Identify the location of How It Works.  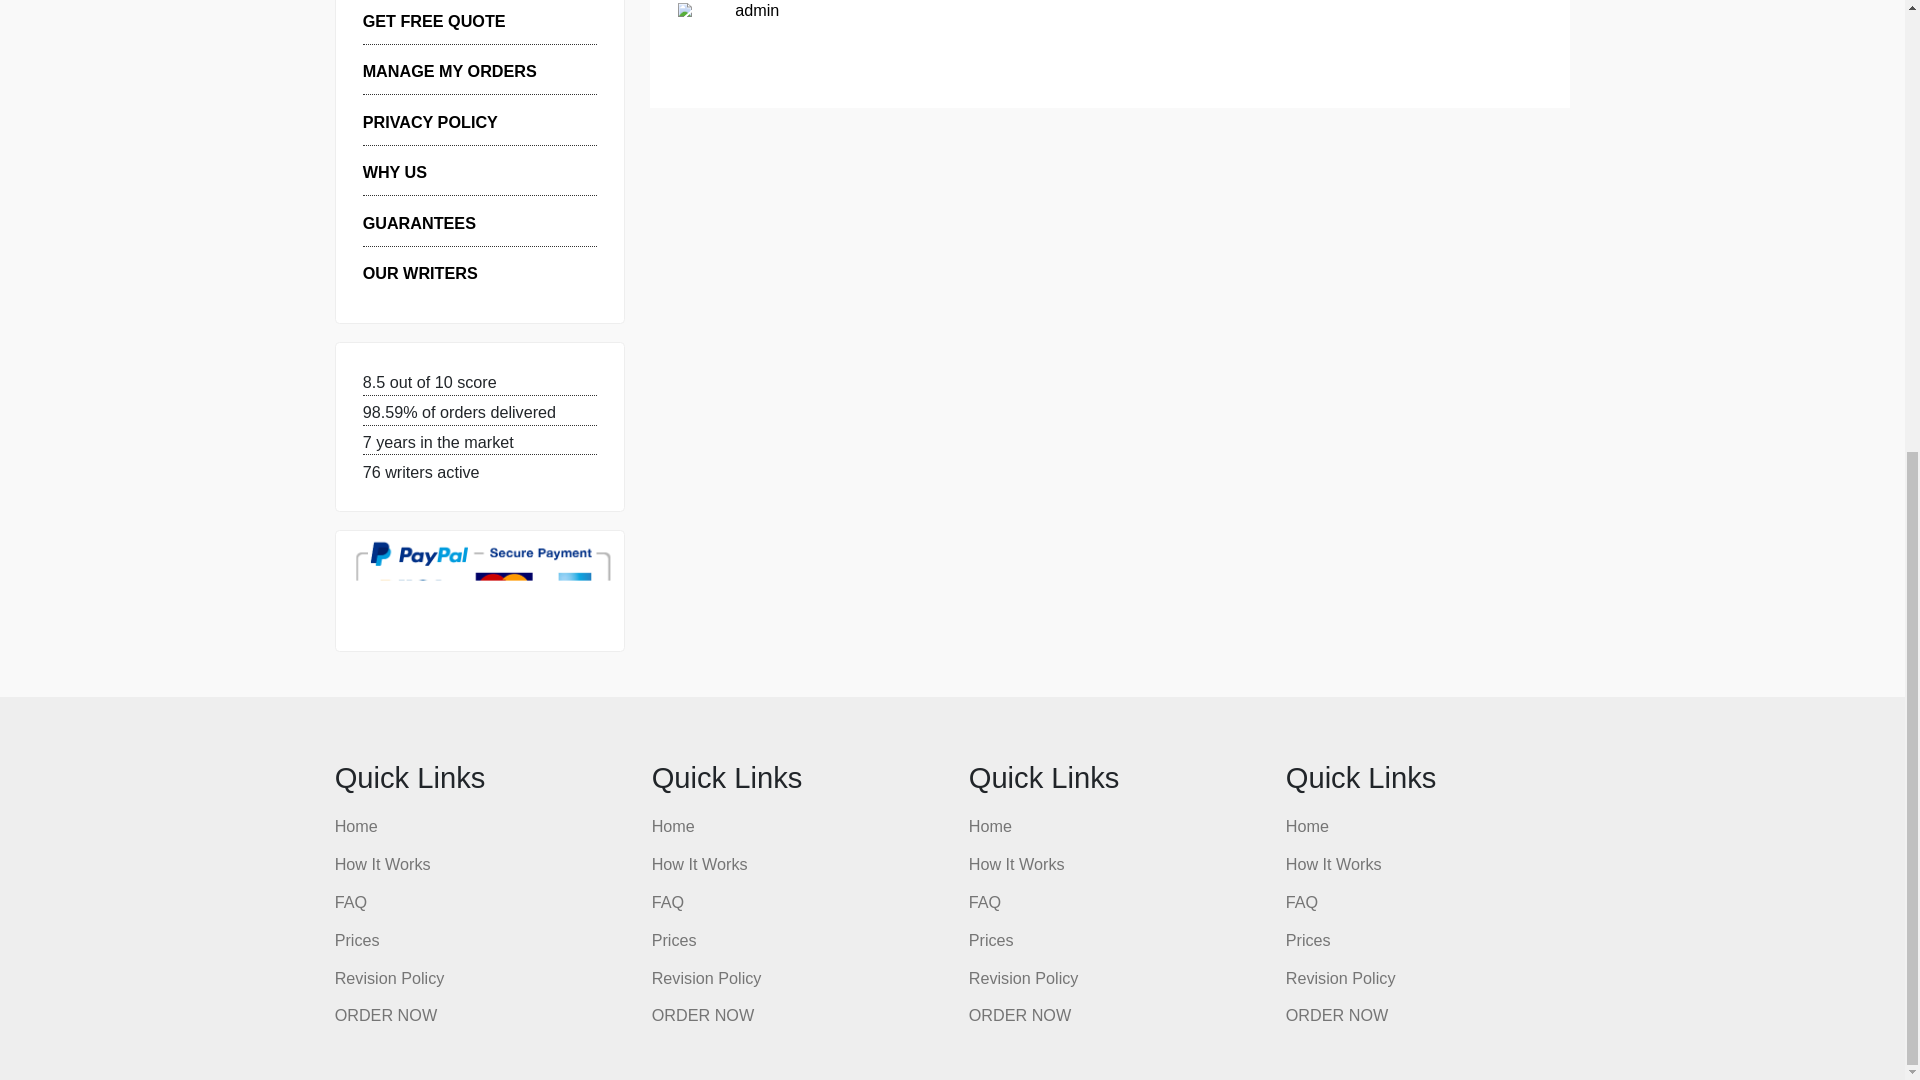
(425, 1046).